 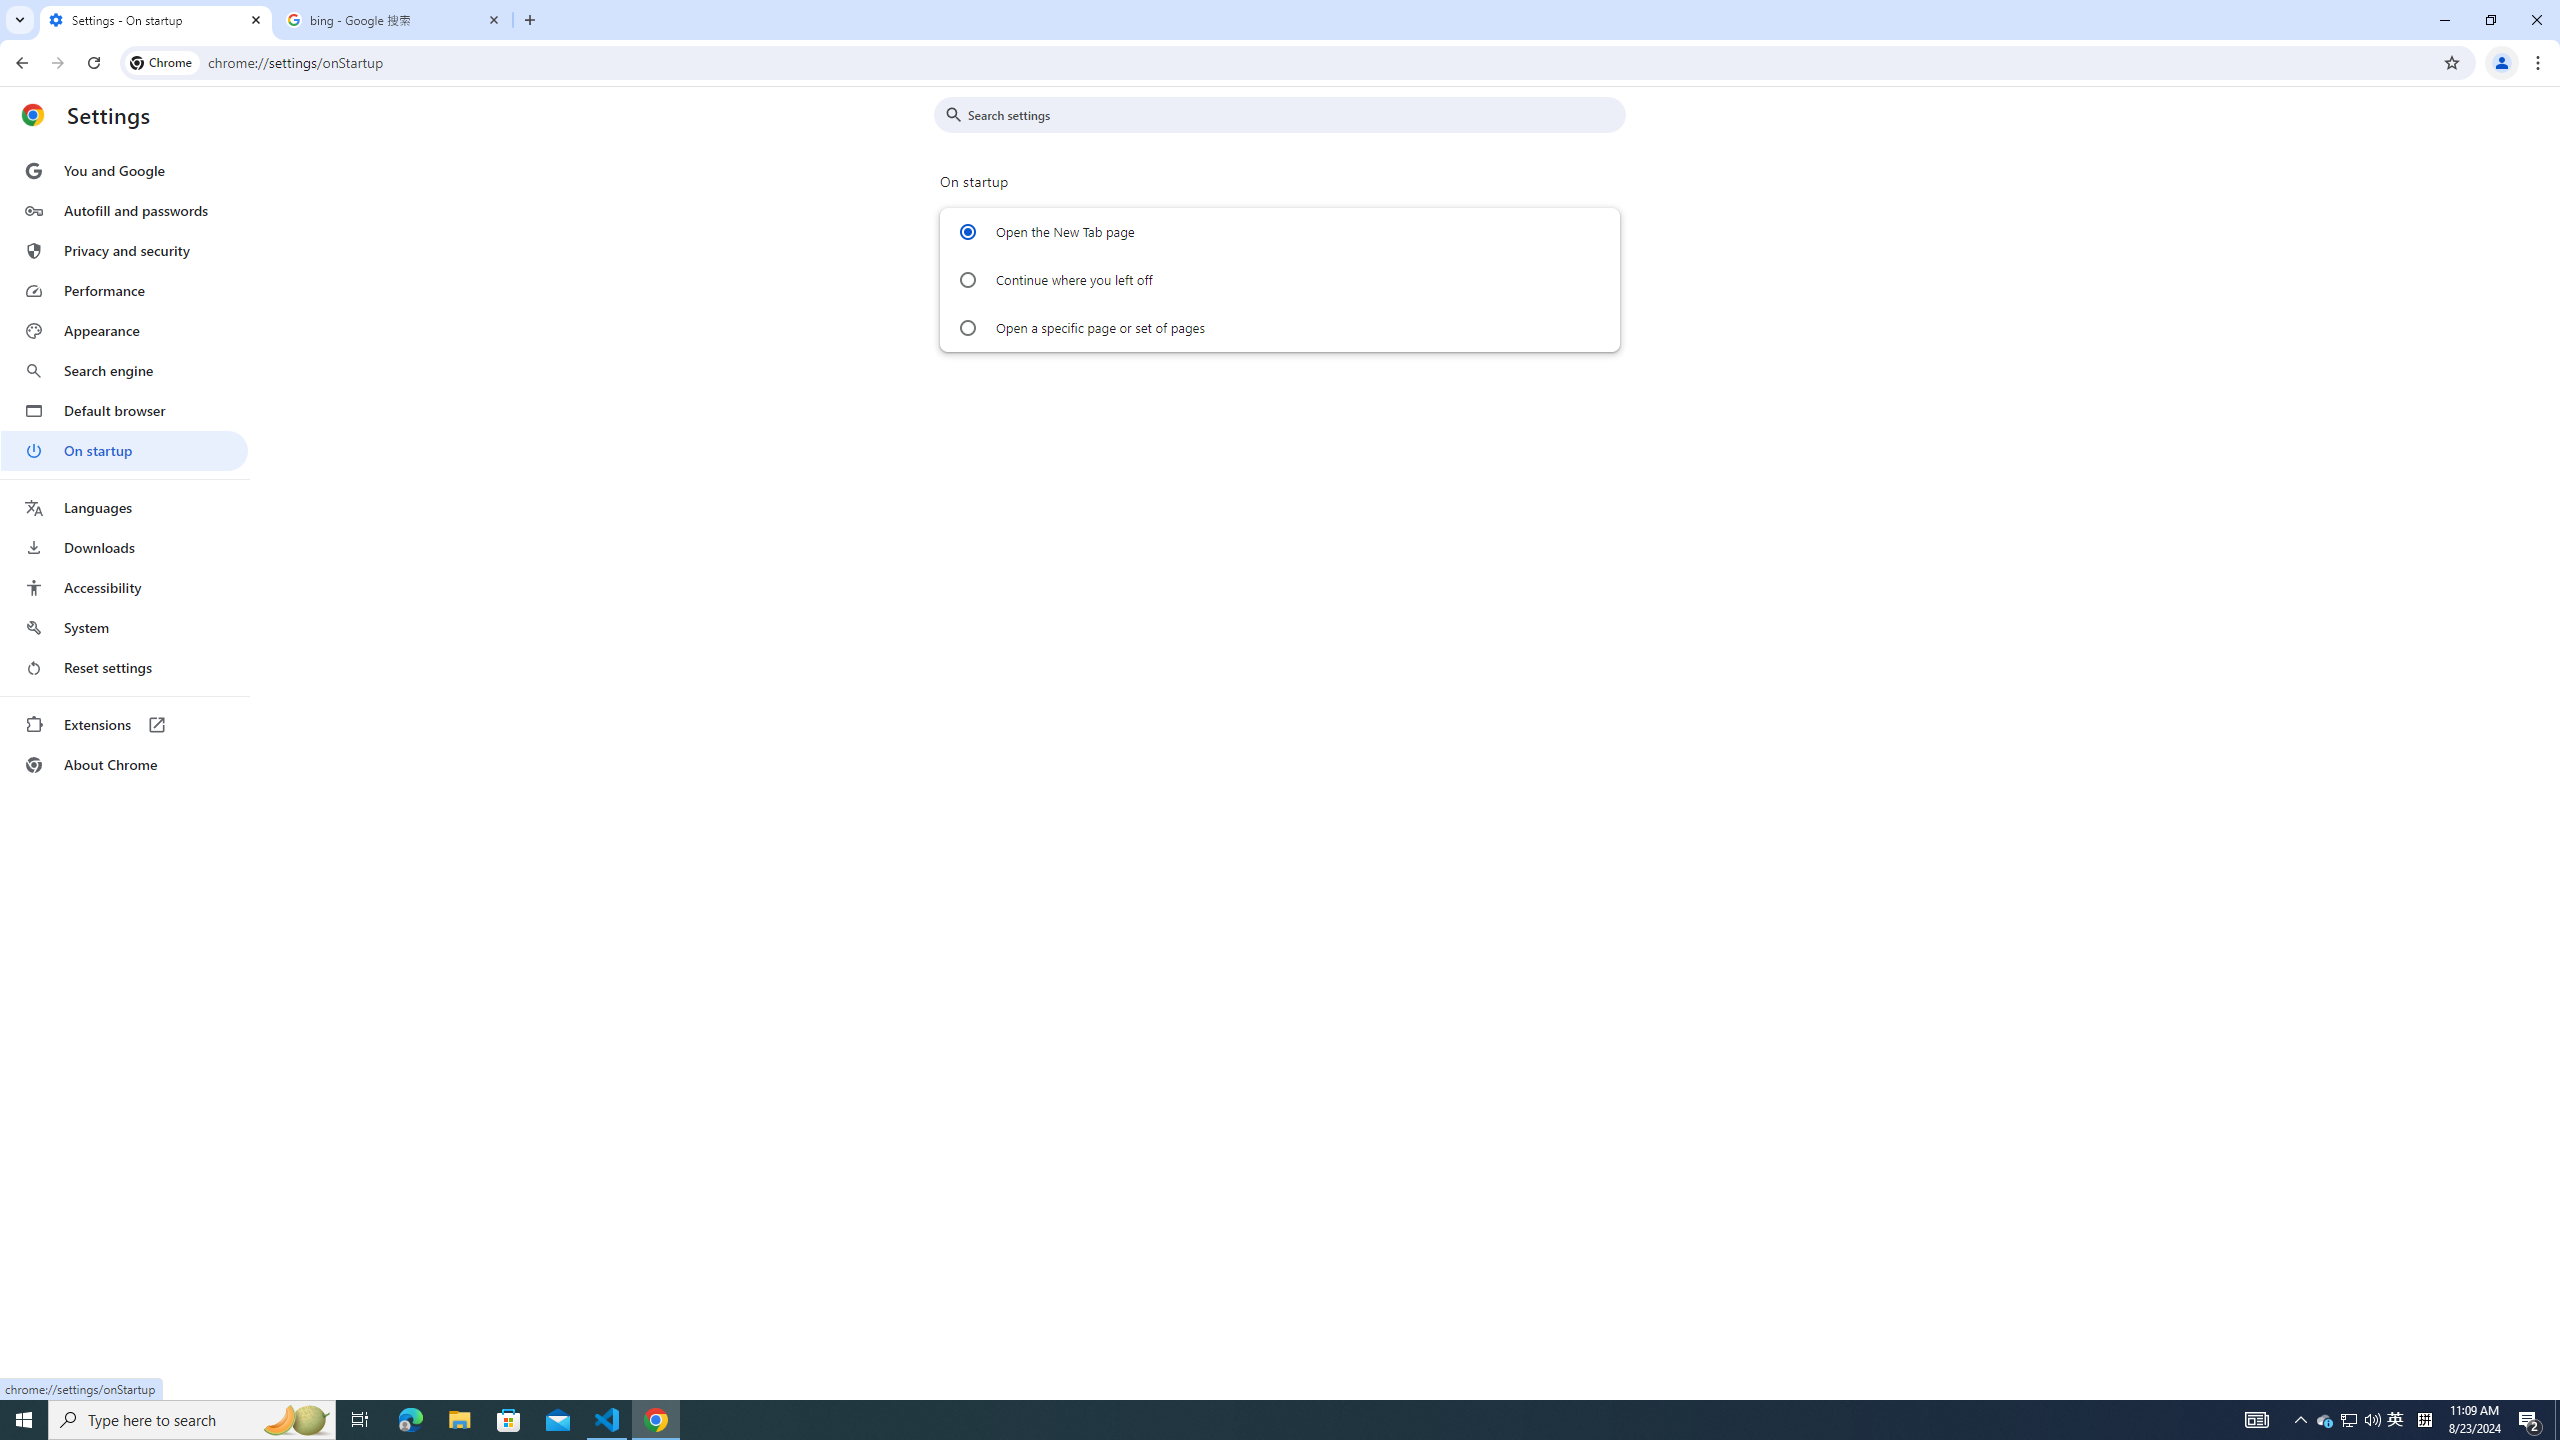 What do you see at coordinates (968, 328) in the screenshot?
I see `Open a specific page or set of pages` at bounding box center [968, 328].